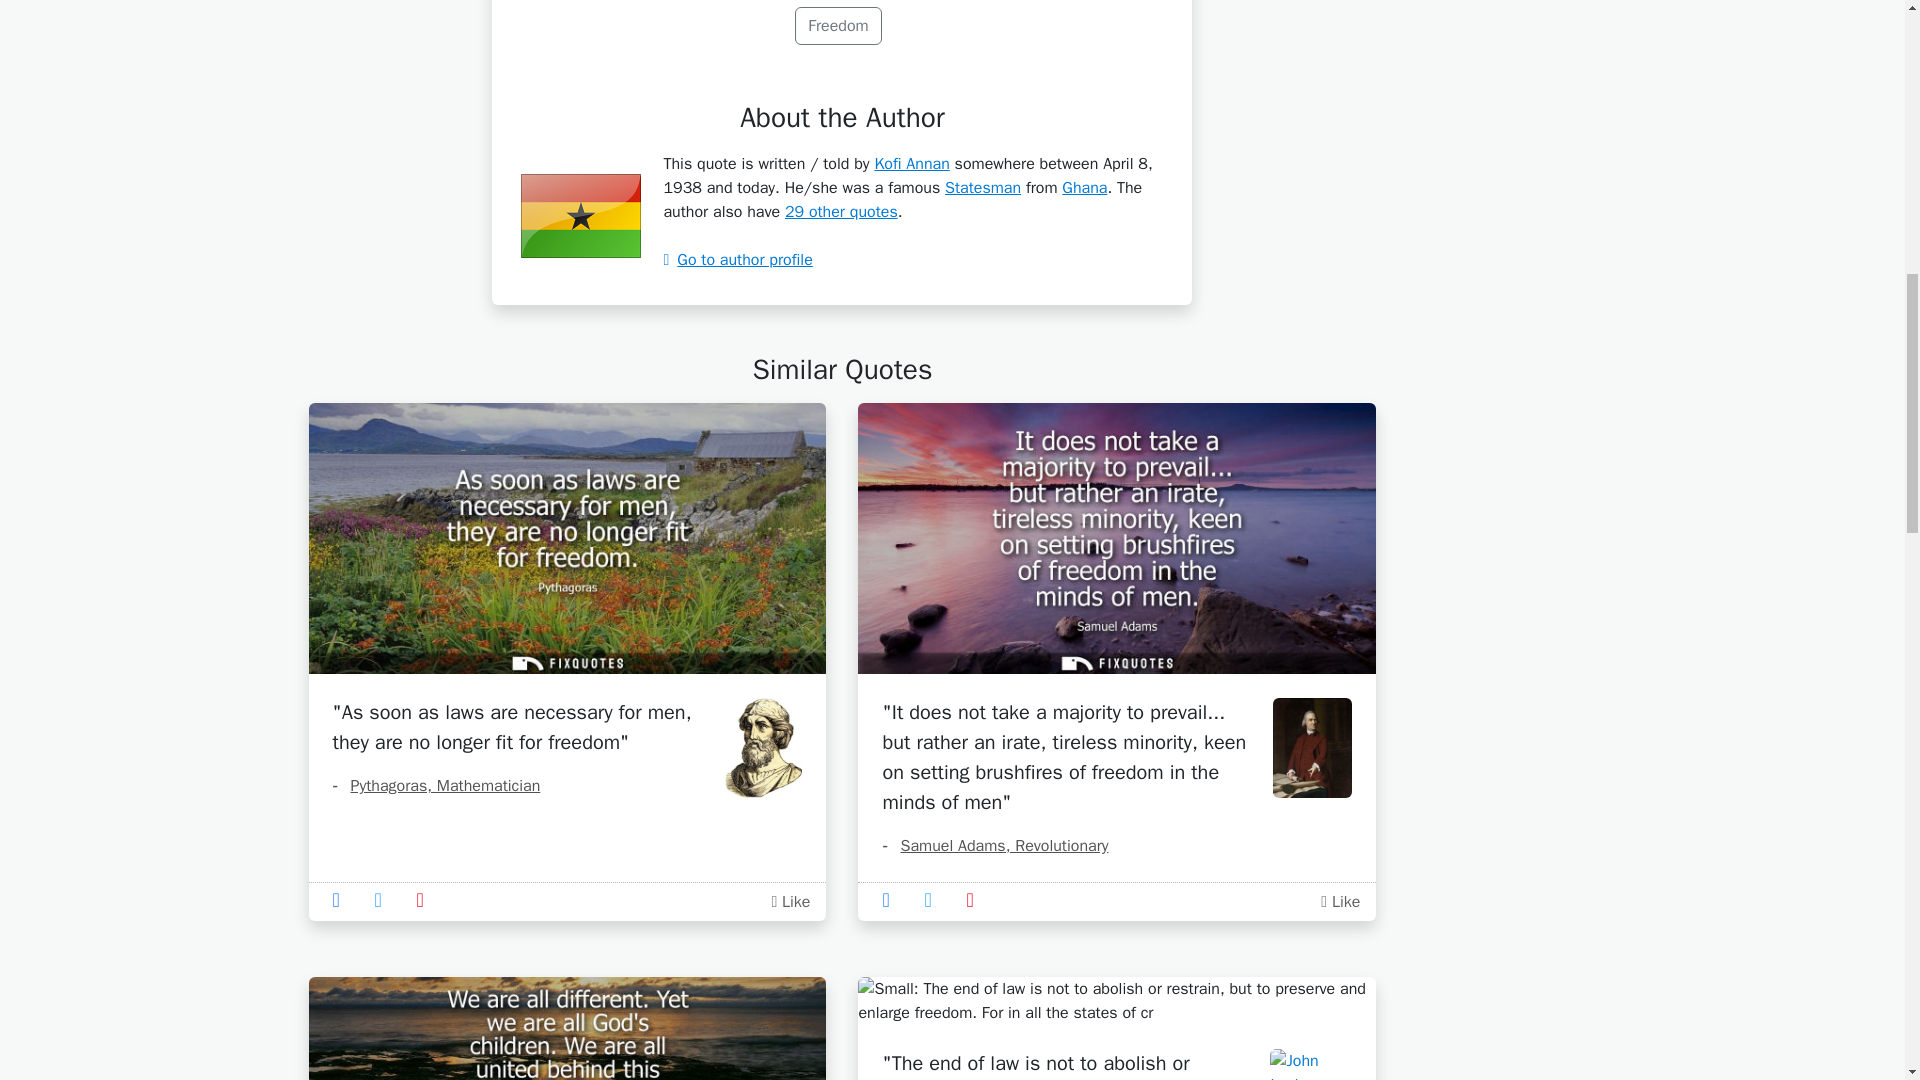 The height and width of the screenshot is (1080, 1920). What do you see at coordinates (342, 900) in the screenshot?
I see `Share on Facebook` at bounding box center [342, 900].